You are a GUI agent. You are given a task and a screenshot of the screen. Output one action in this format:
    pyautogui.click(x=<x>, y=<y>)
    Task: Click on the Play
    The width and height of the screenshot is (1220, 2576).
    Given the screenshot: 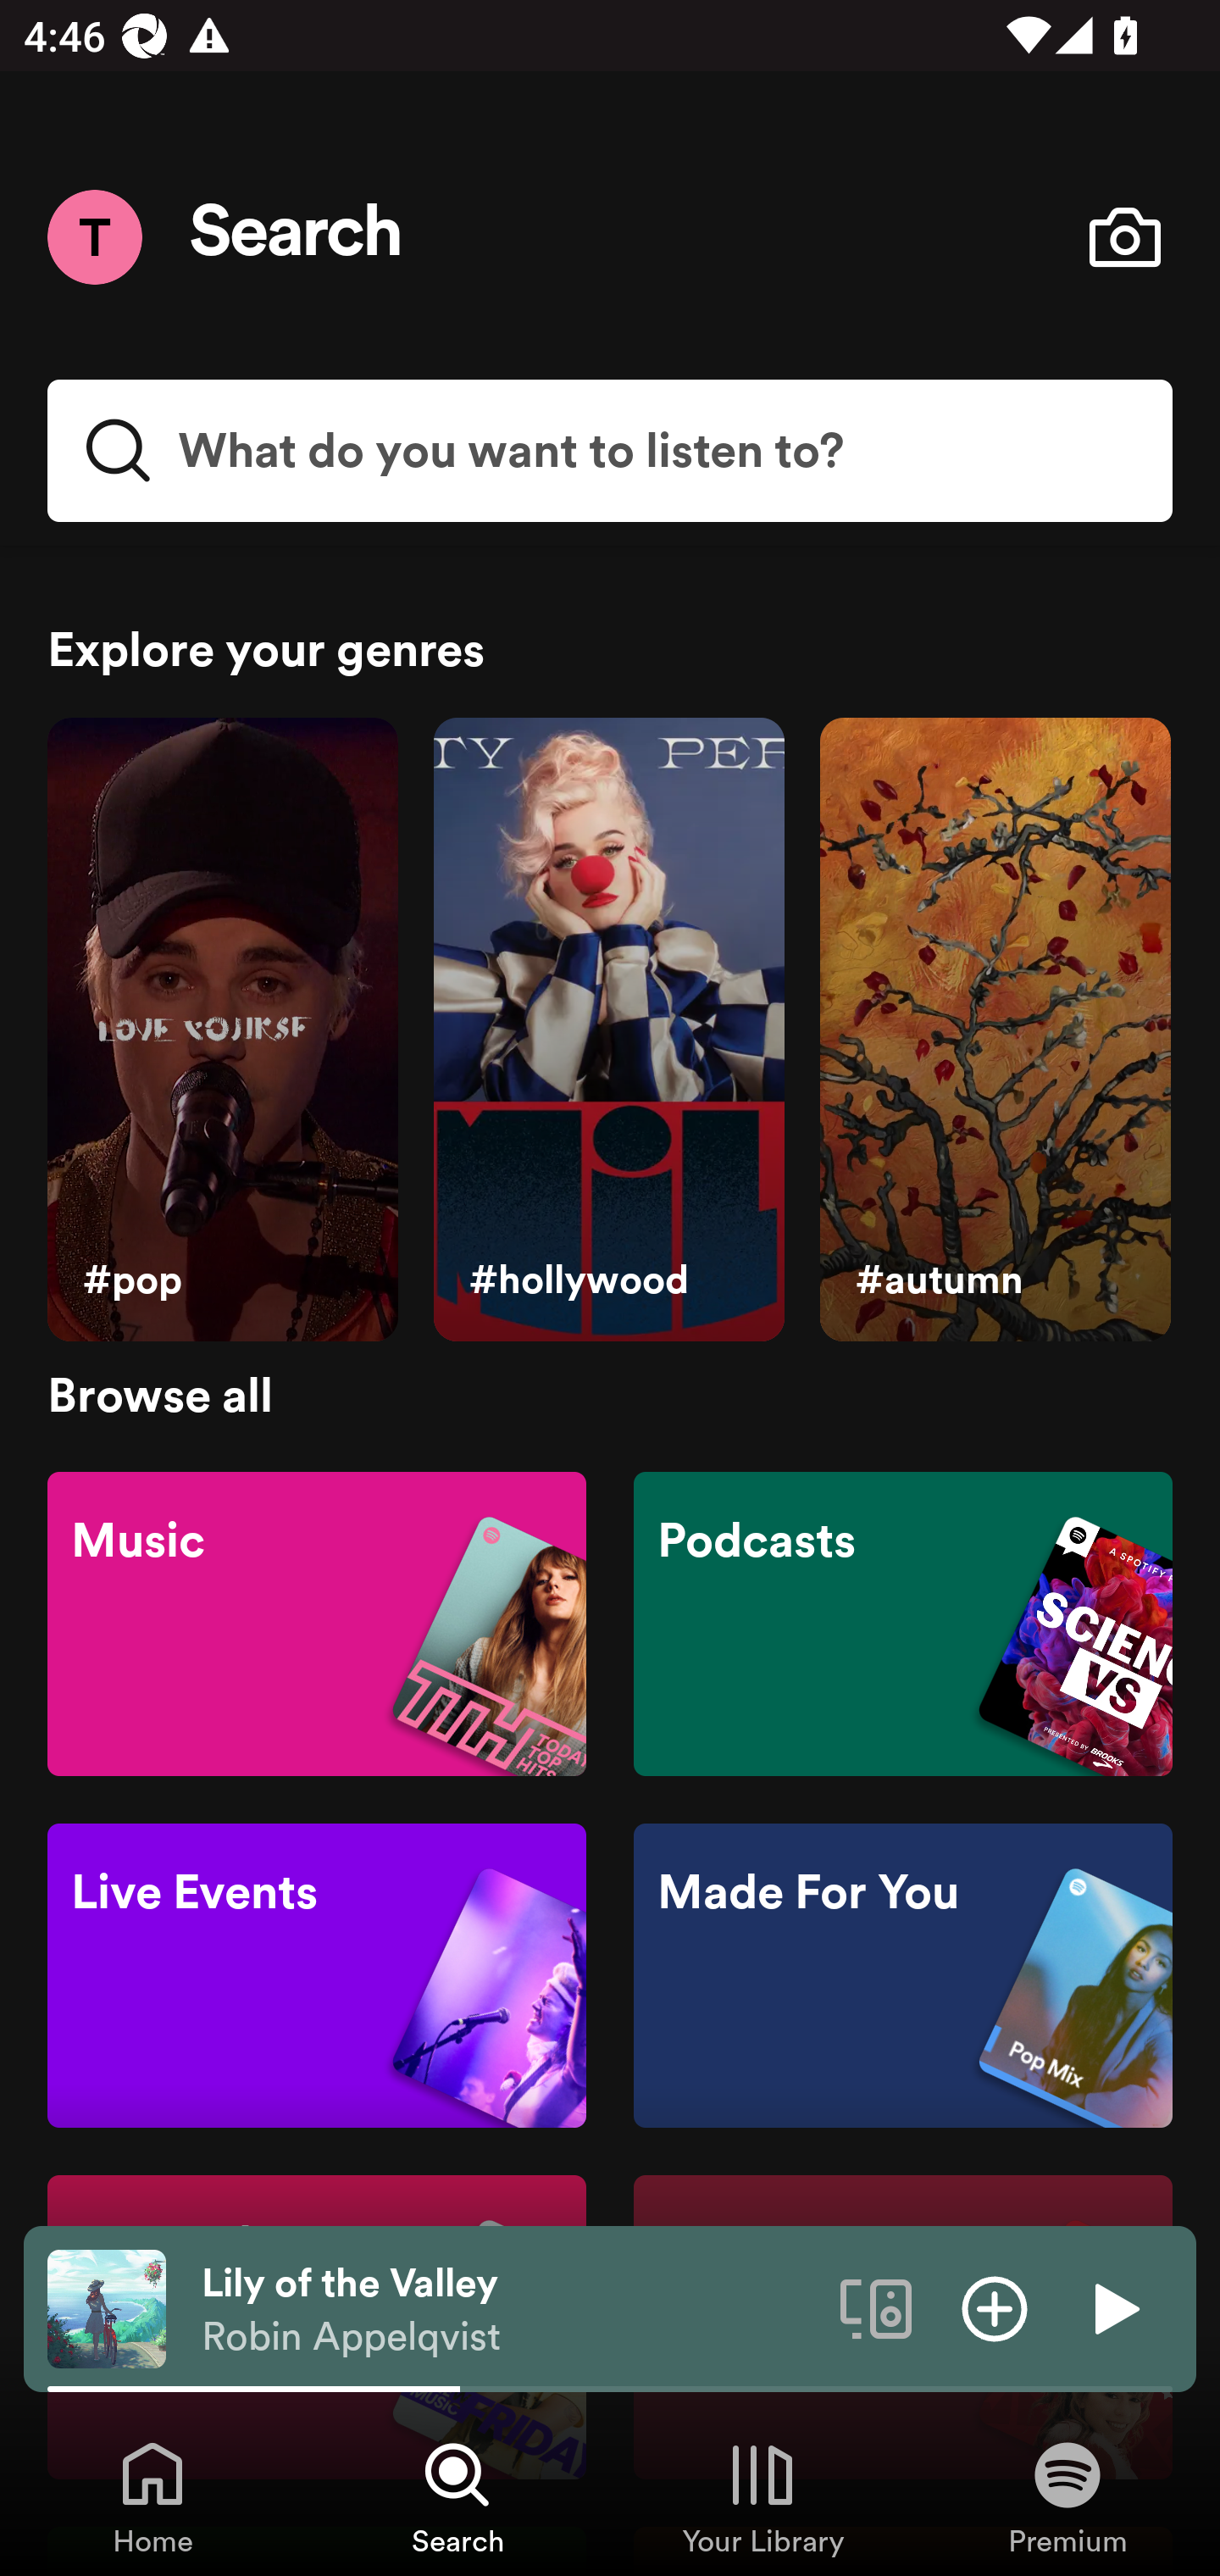 What is the action you would take?
    pyautogui.click(x=1113, y=2307)
    